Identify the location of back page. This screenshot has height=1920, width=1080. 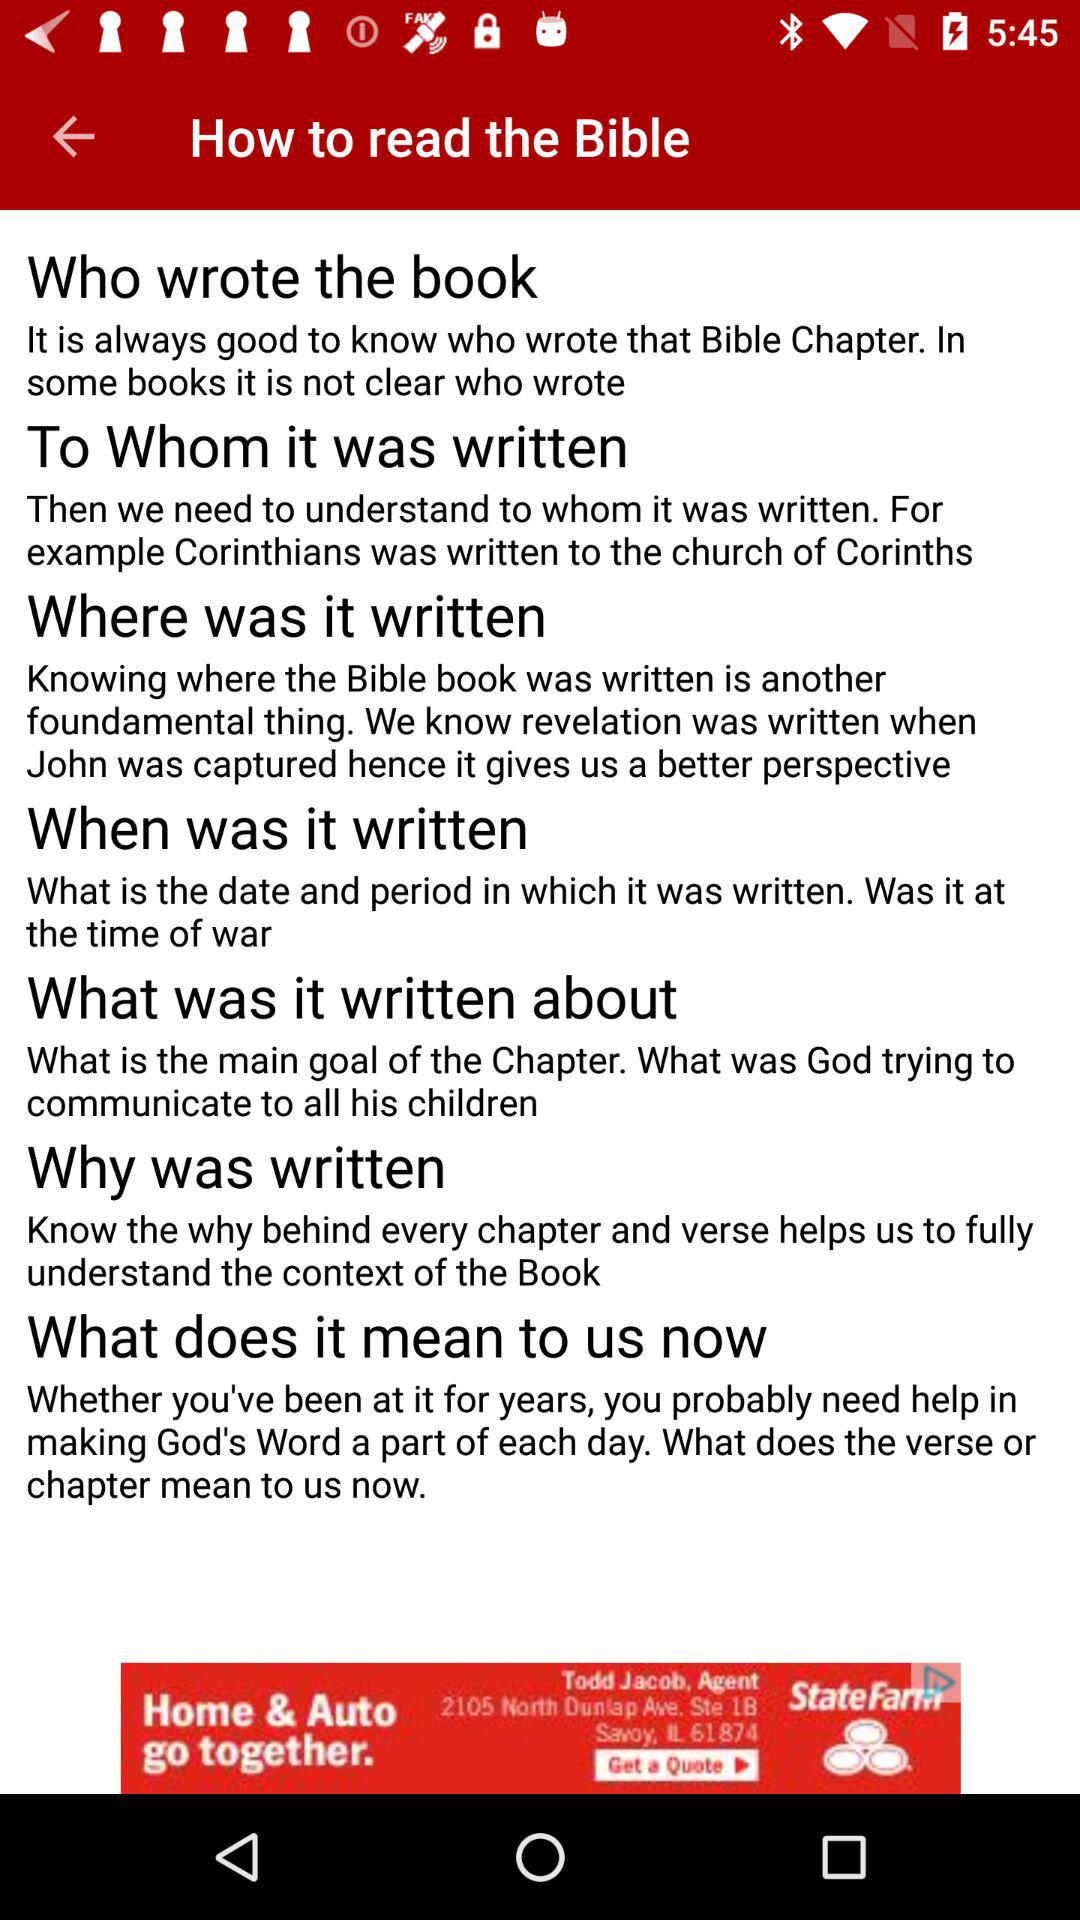
(74, 136).